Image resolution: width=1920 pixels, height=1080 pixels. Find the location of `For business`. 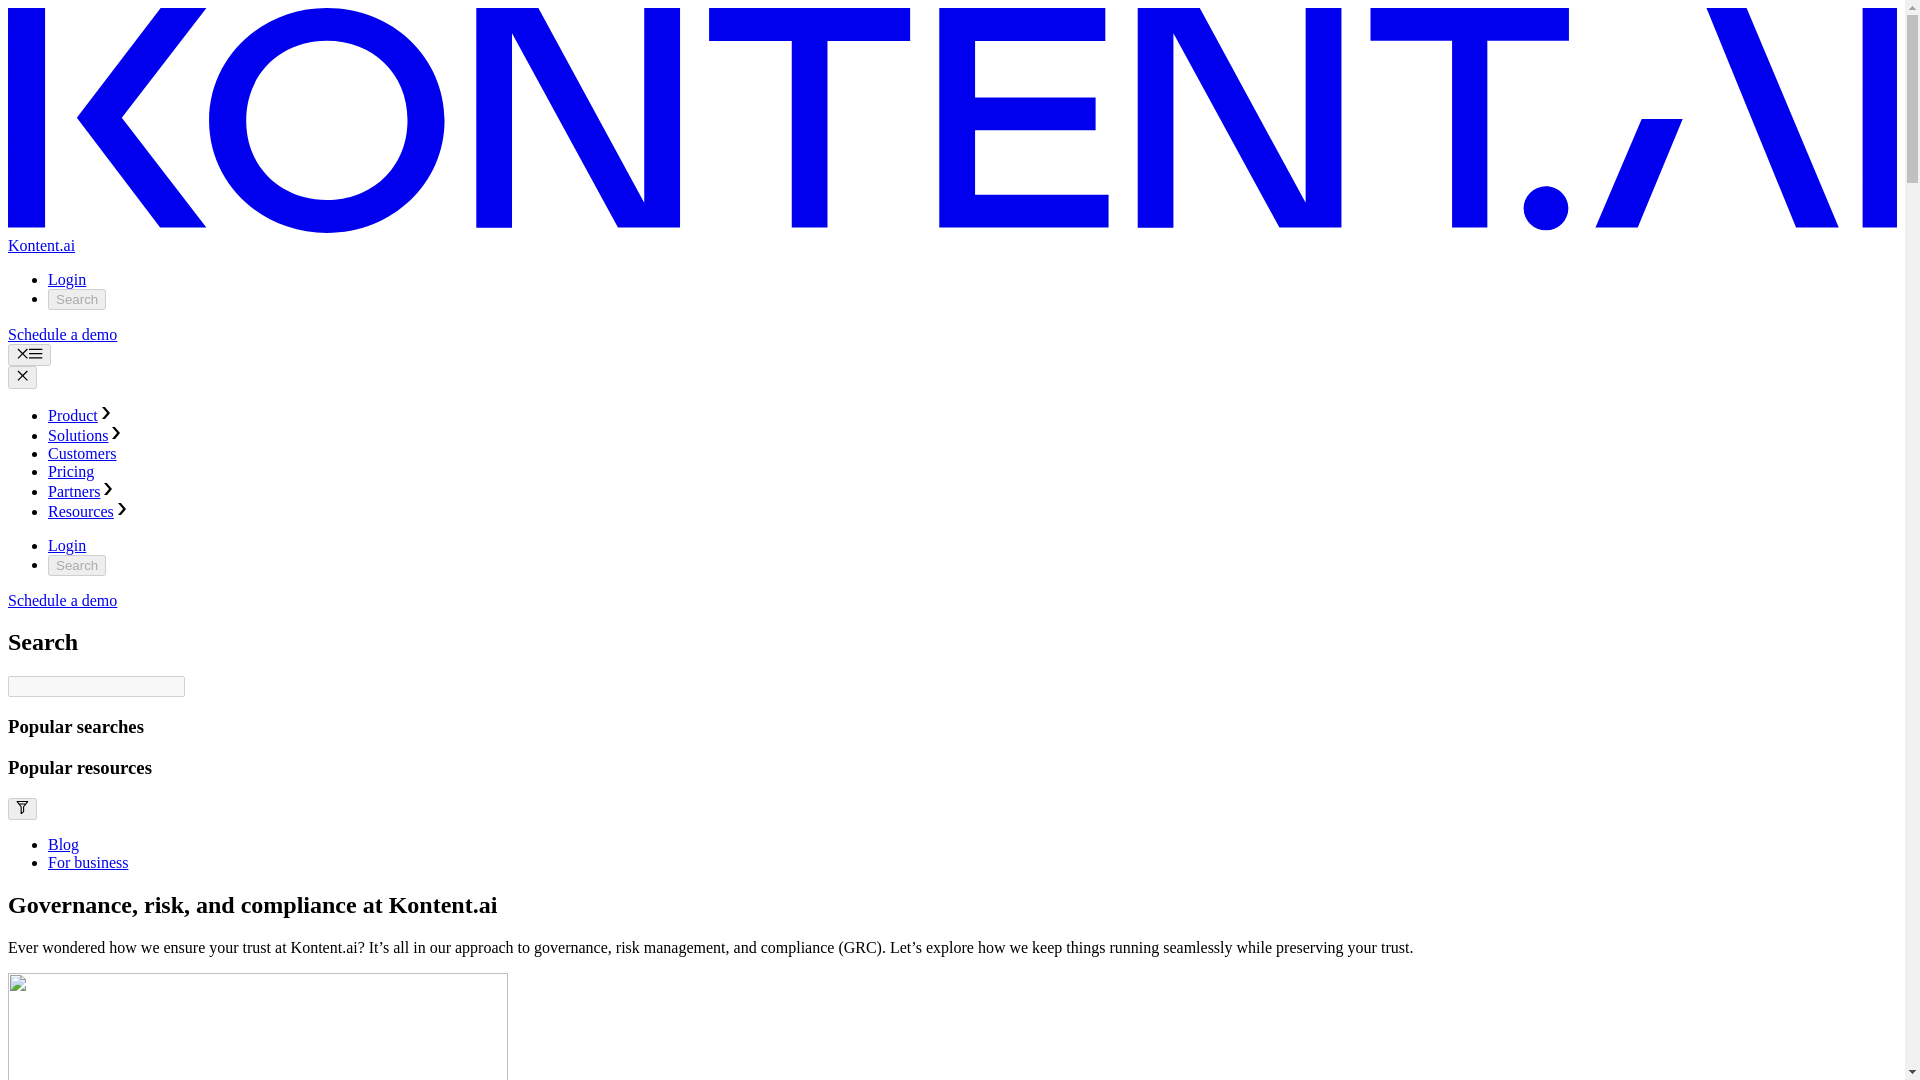

For business is located at coordinates (88, 862).